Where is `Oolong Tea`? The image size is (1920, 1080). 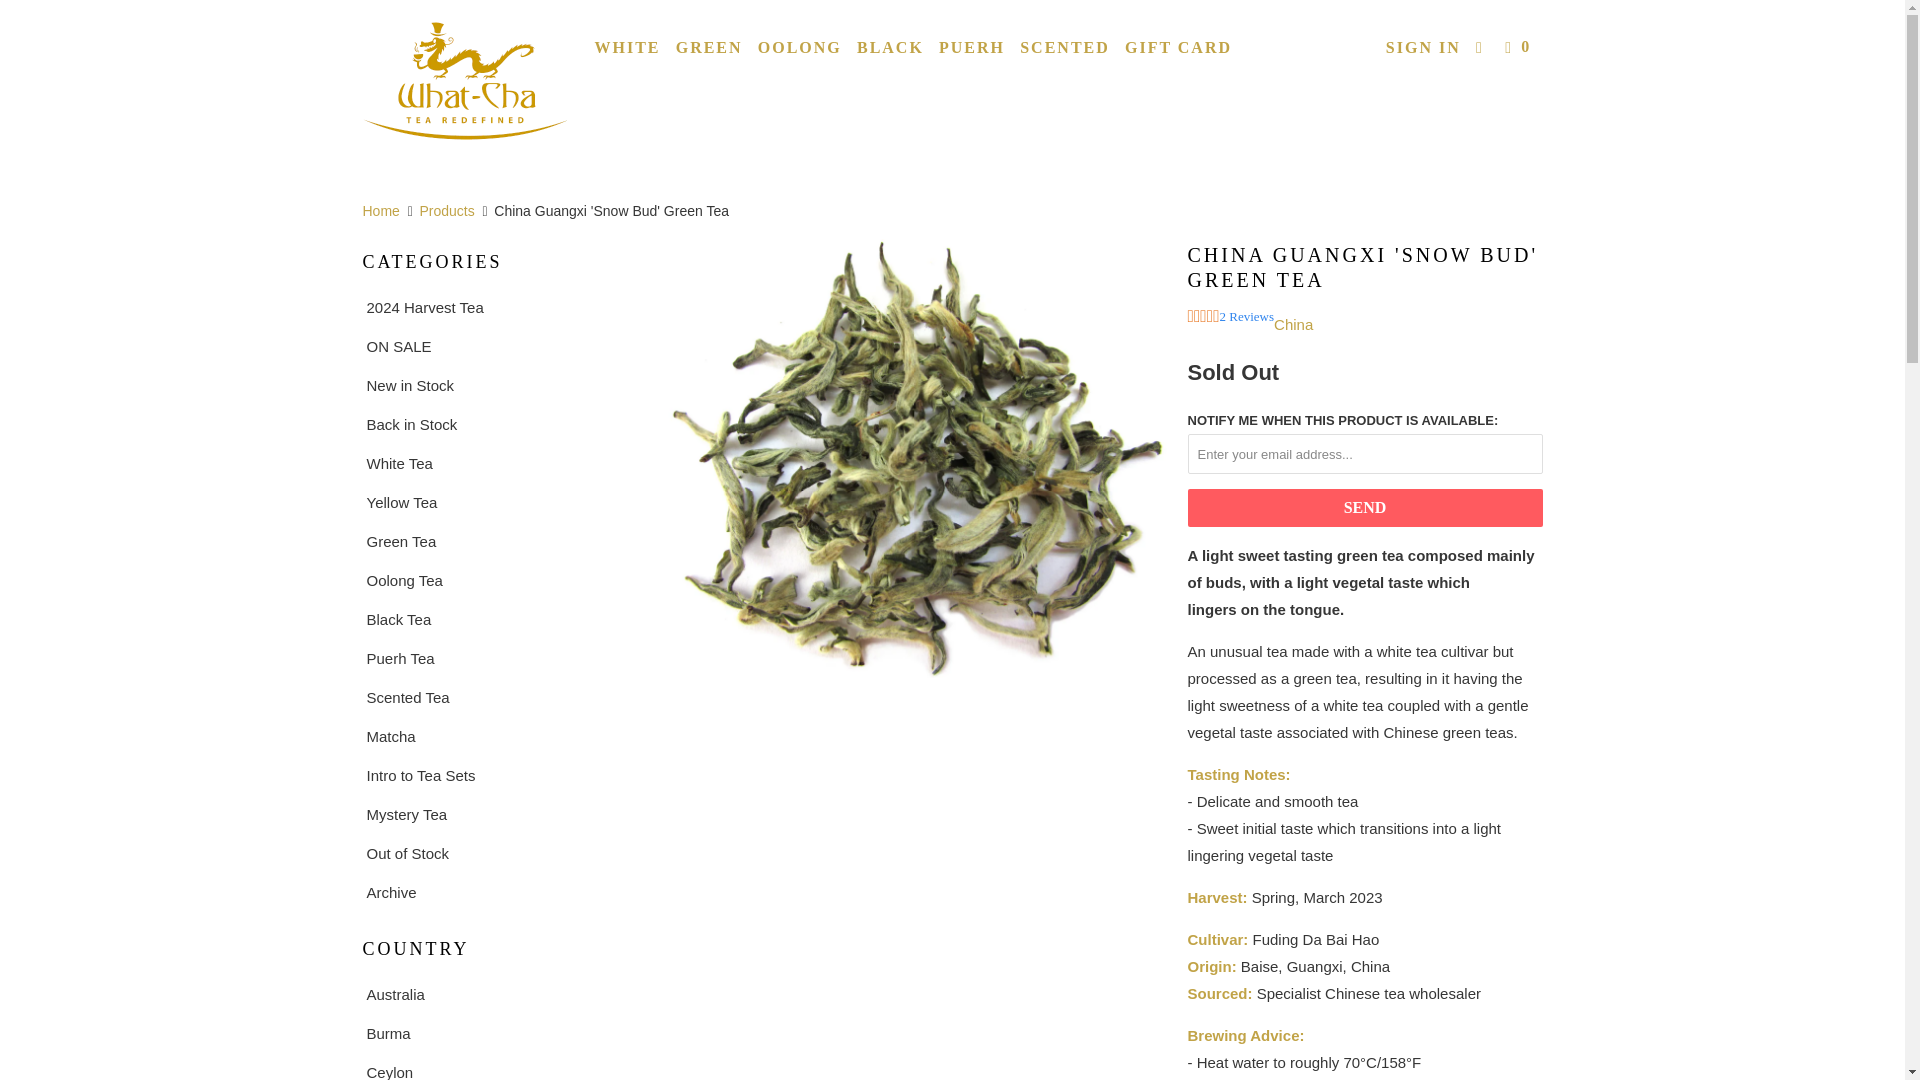
Oolong Tea is located at coordinates (493, 580).